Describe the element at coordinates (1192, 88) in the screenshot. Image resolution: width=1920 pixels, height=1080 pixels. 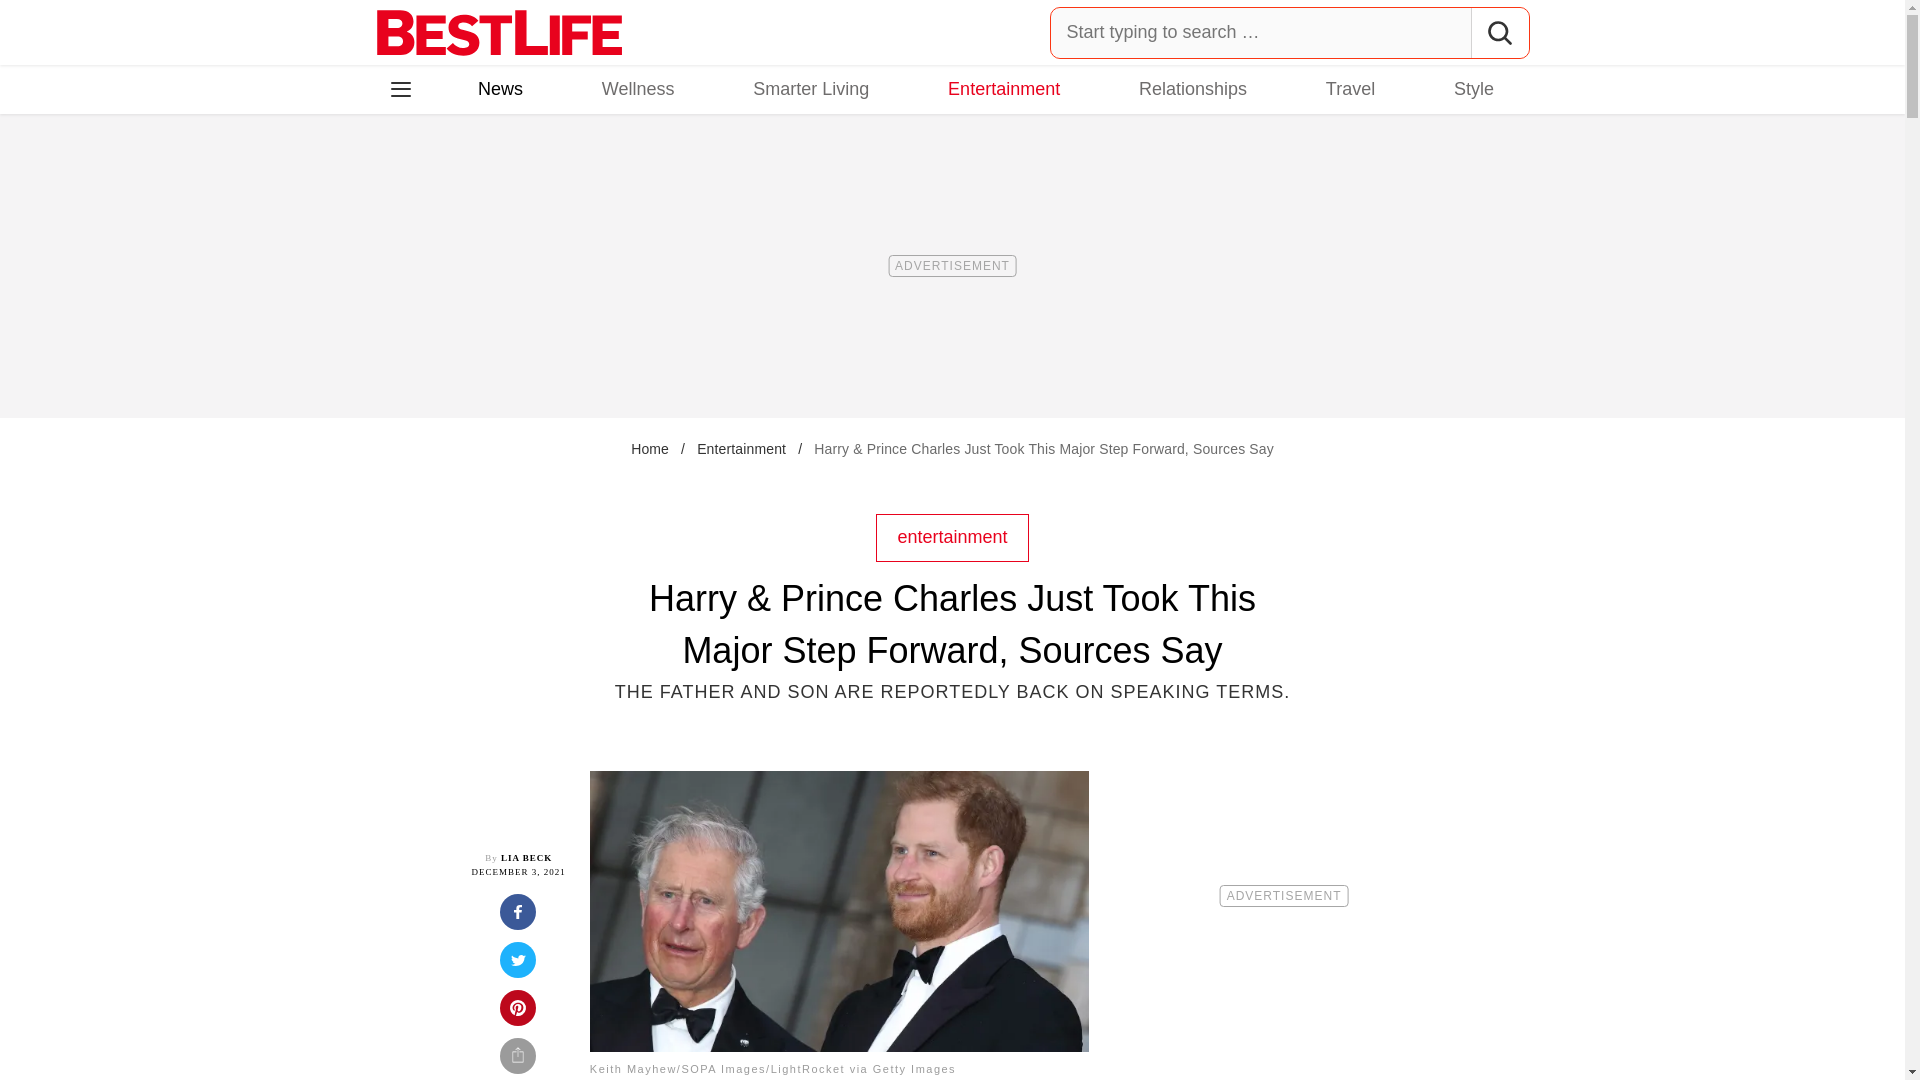
I see `Relationships` at that location.